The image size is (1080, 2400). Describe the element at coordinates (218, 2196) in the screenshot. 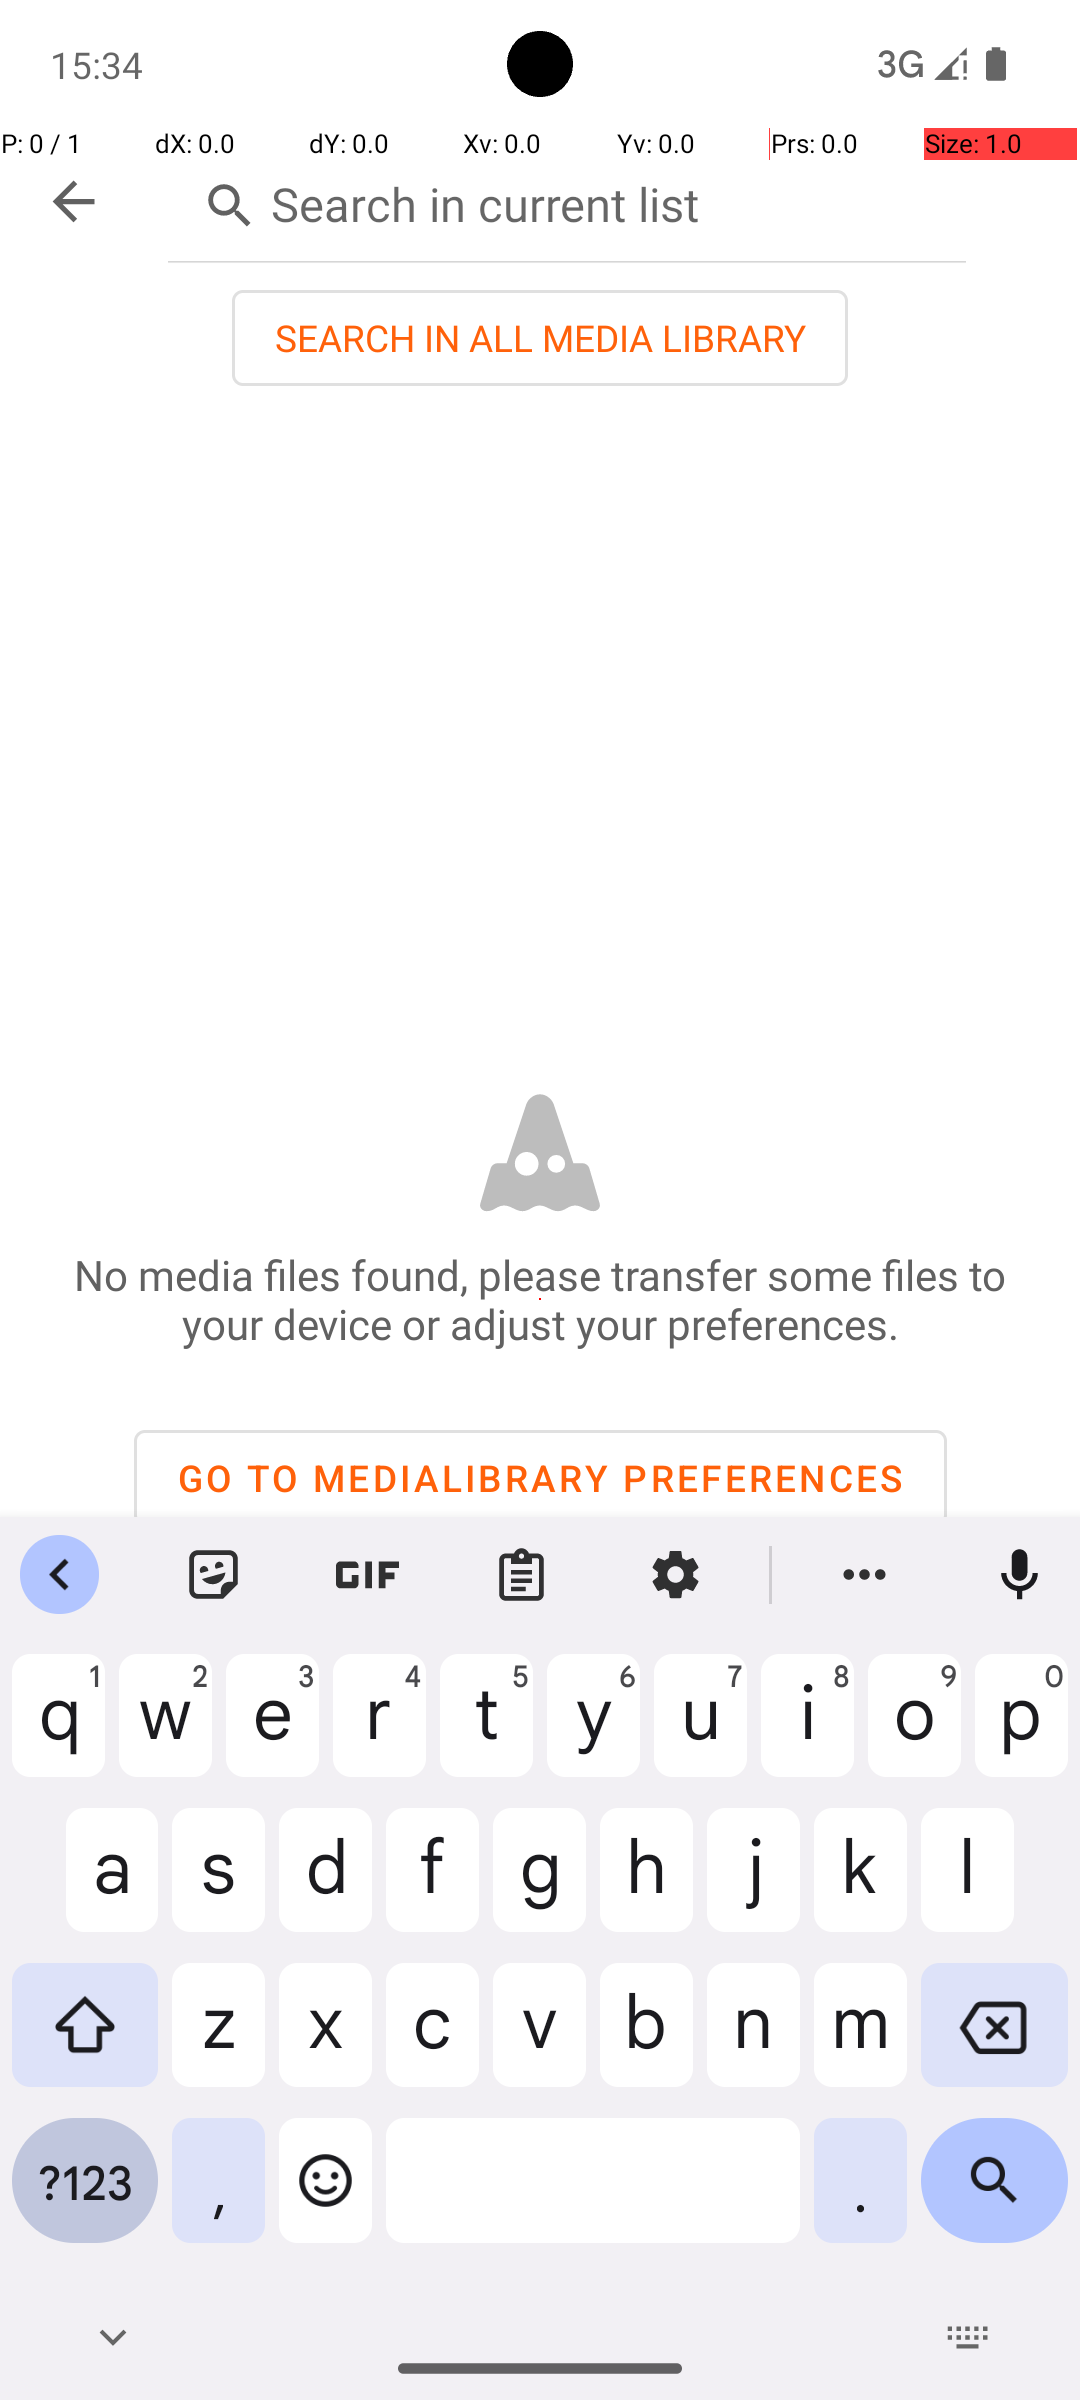

I see `,` at that location.